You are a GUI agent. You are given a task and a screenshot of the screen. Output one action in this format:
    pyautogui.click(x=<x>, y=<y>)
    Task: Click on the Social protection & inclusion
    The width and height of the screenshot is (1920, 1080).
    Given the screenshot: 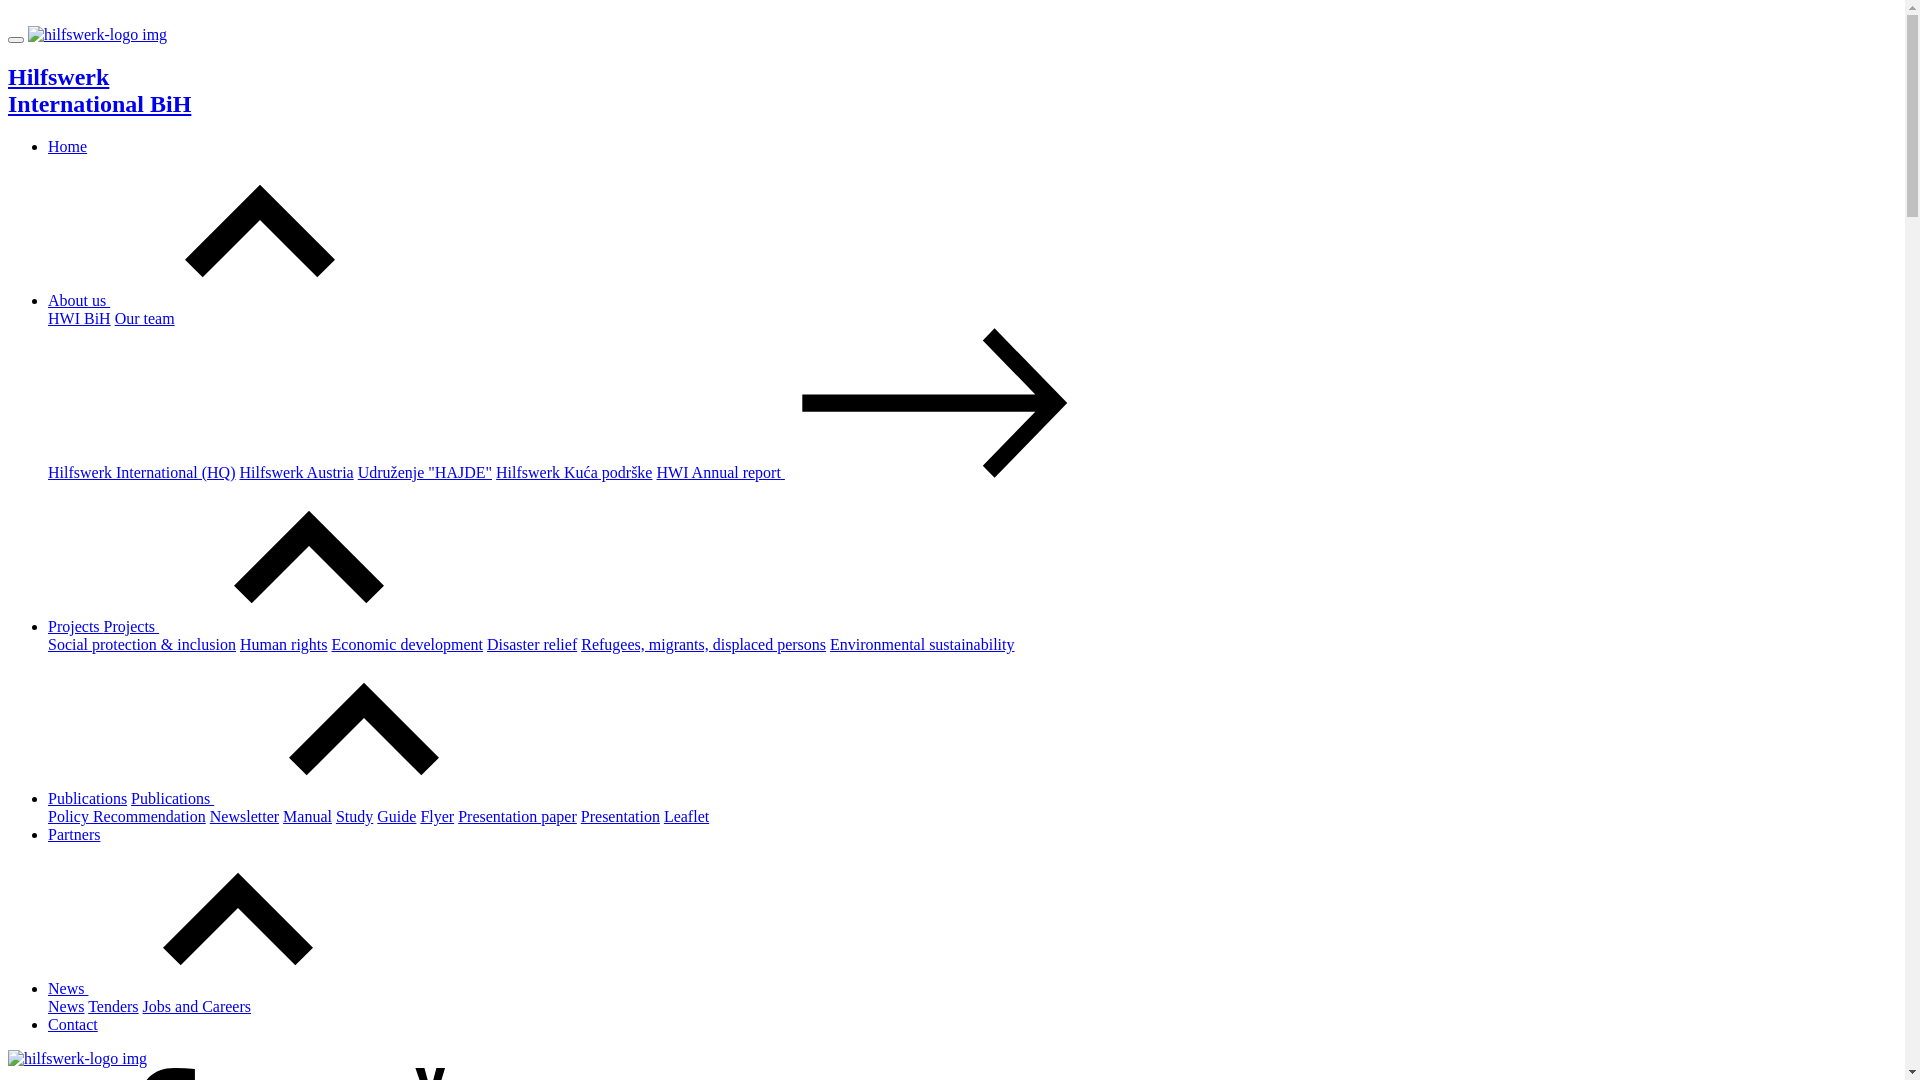 What is the action you would take?
    pyautogui.click(x=142, y=644)
    